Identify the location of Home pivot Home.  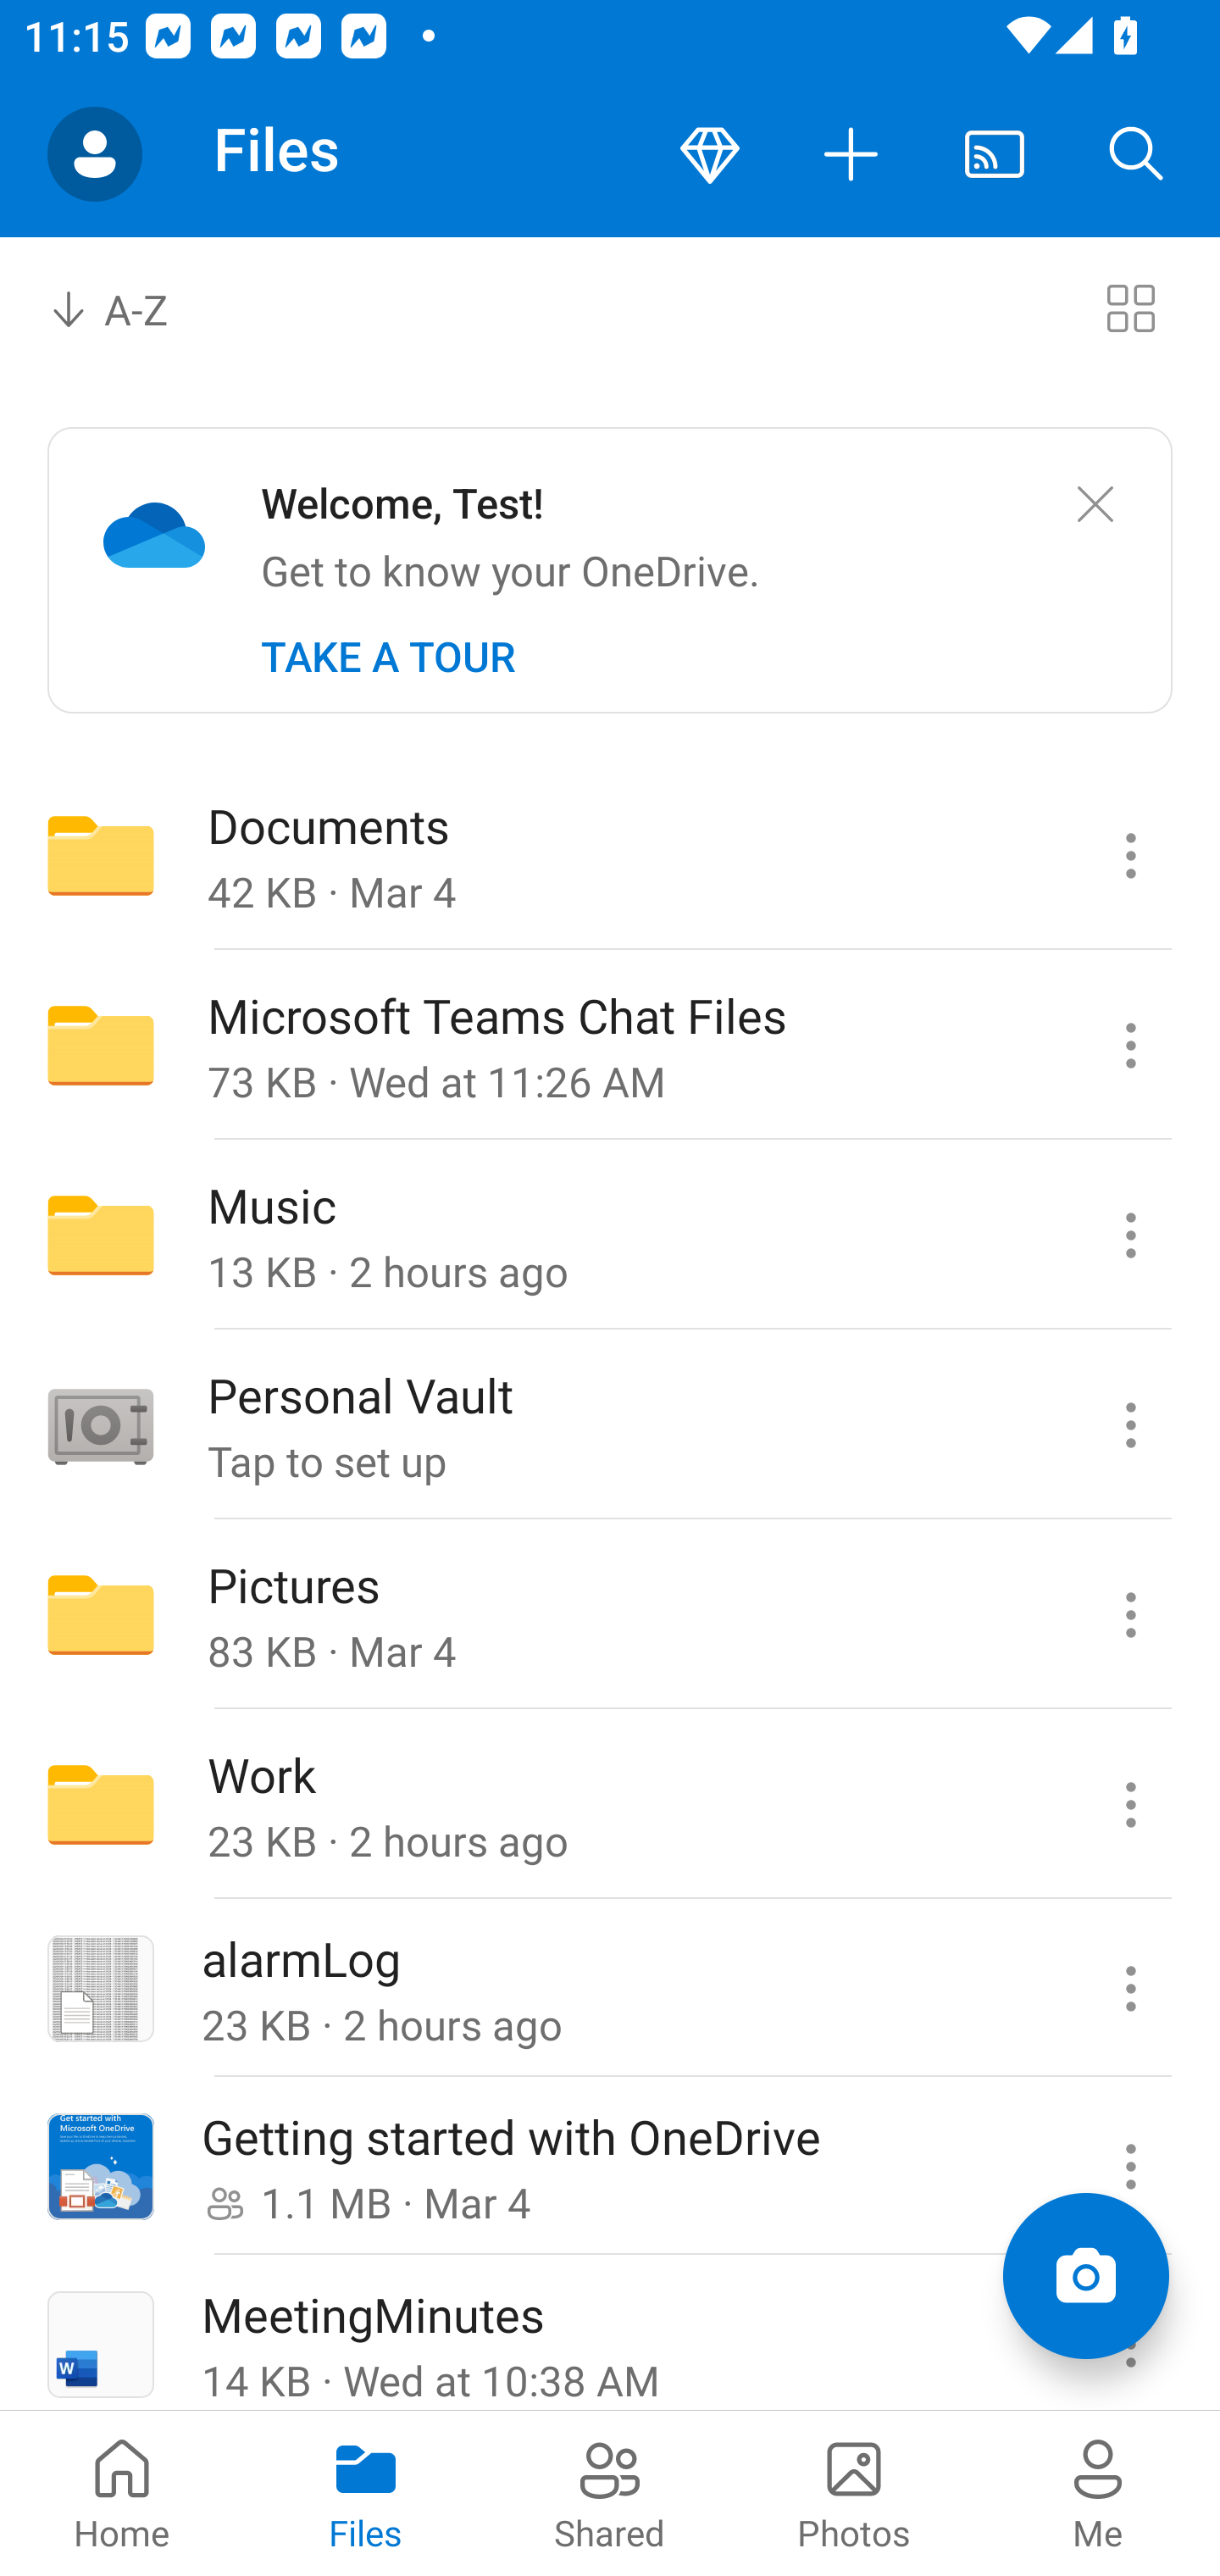
(122, 2493).